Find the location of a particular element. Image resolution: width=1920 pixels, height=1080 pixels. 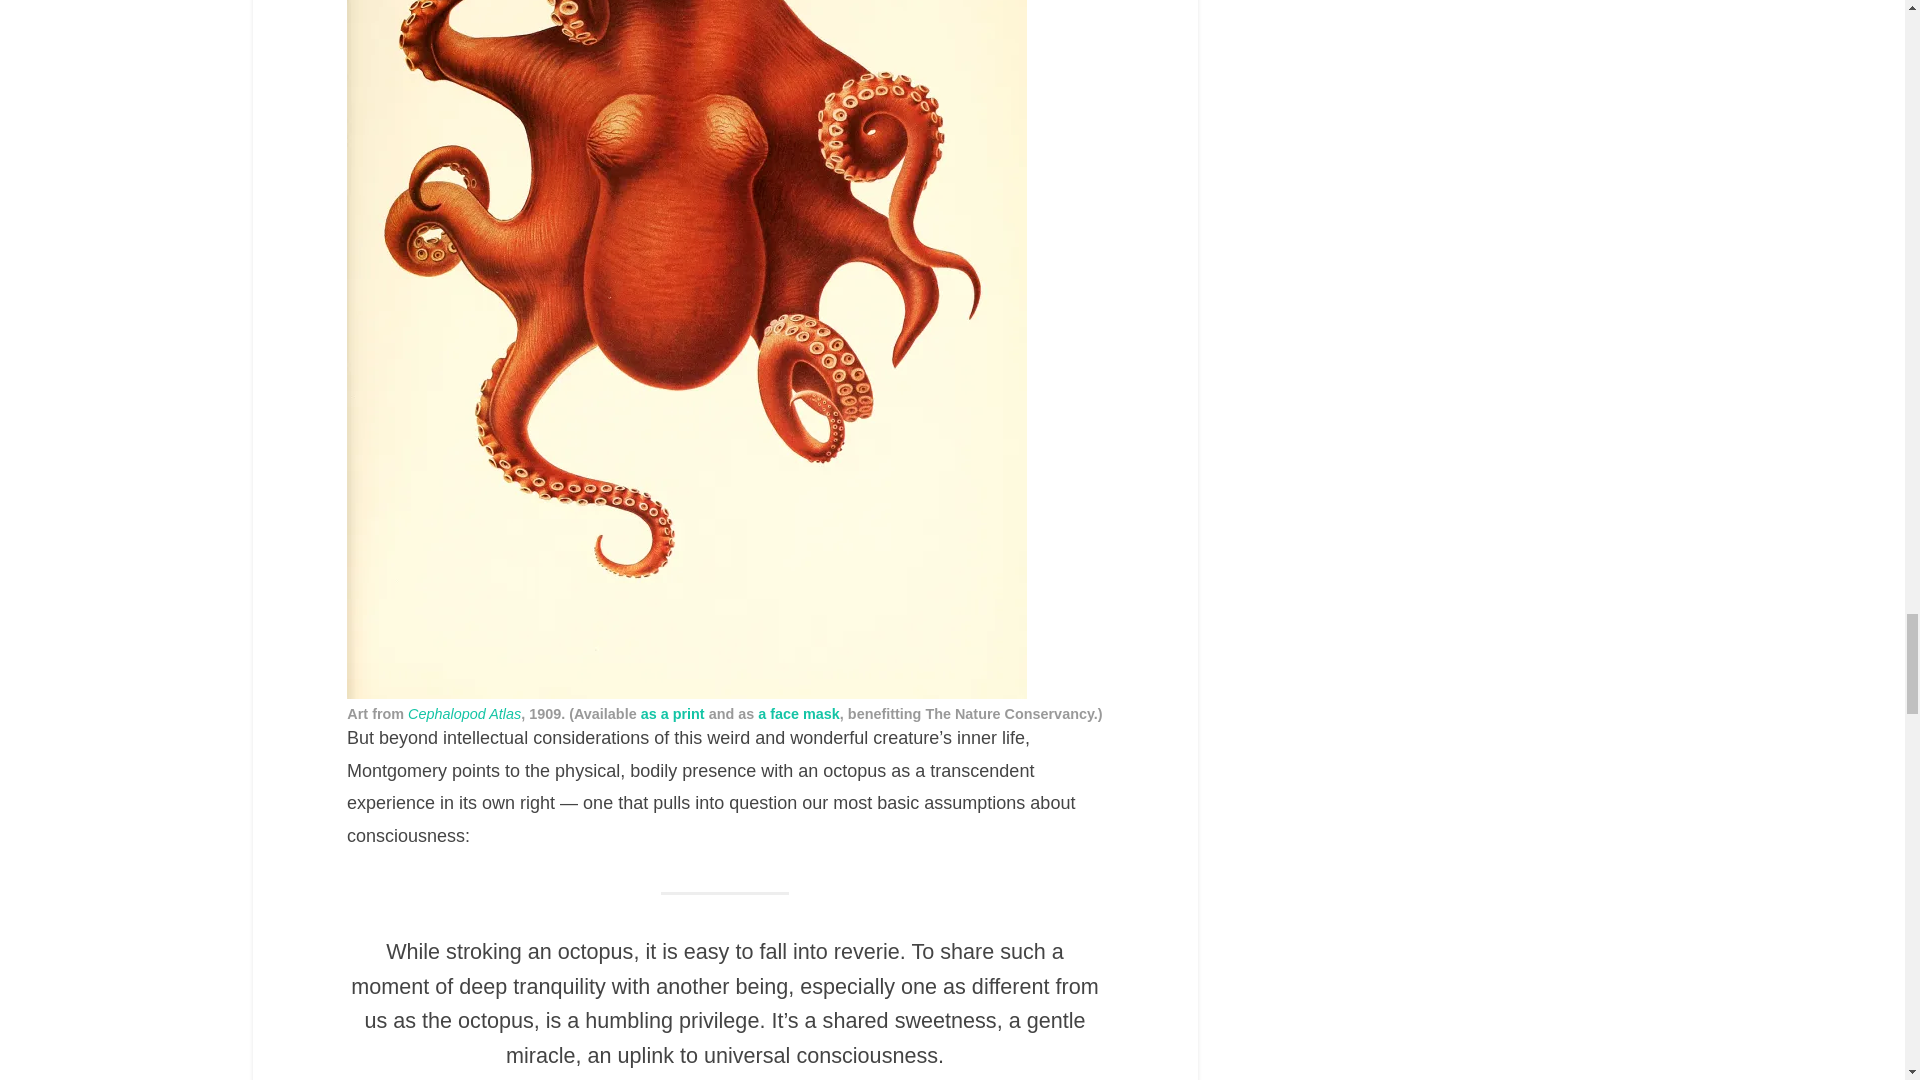

a face mask is located at coordinates (799, 714).